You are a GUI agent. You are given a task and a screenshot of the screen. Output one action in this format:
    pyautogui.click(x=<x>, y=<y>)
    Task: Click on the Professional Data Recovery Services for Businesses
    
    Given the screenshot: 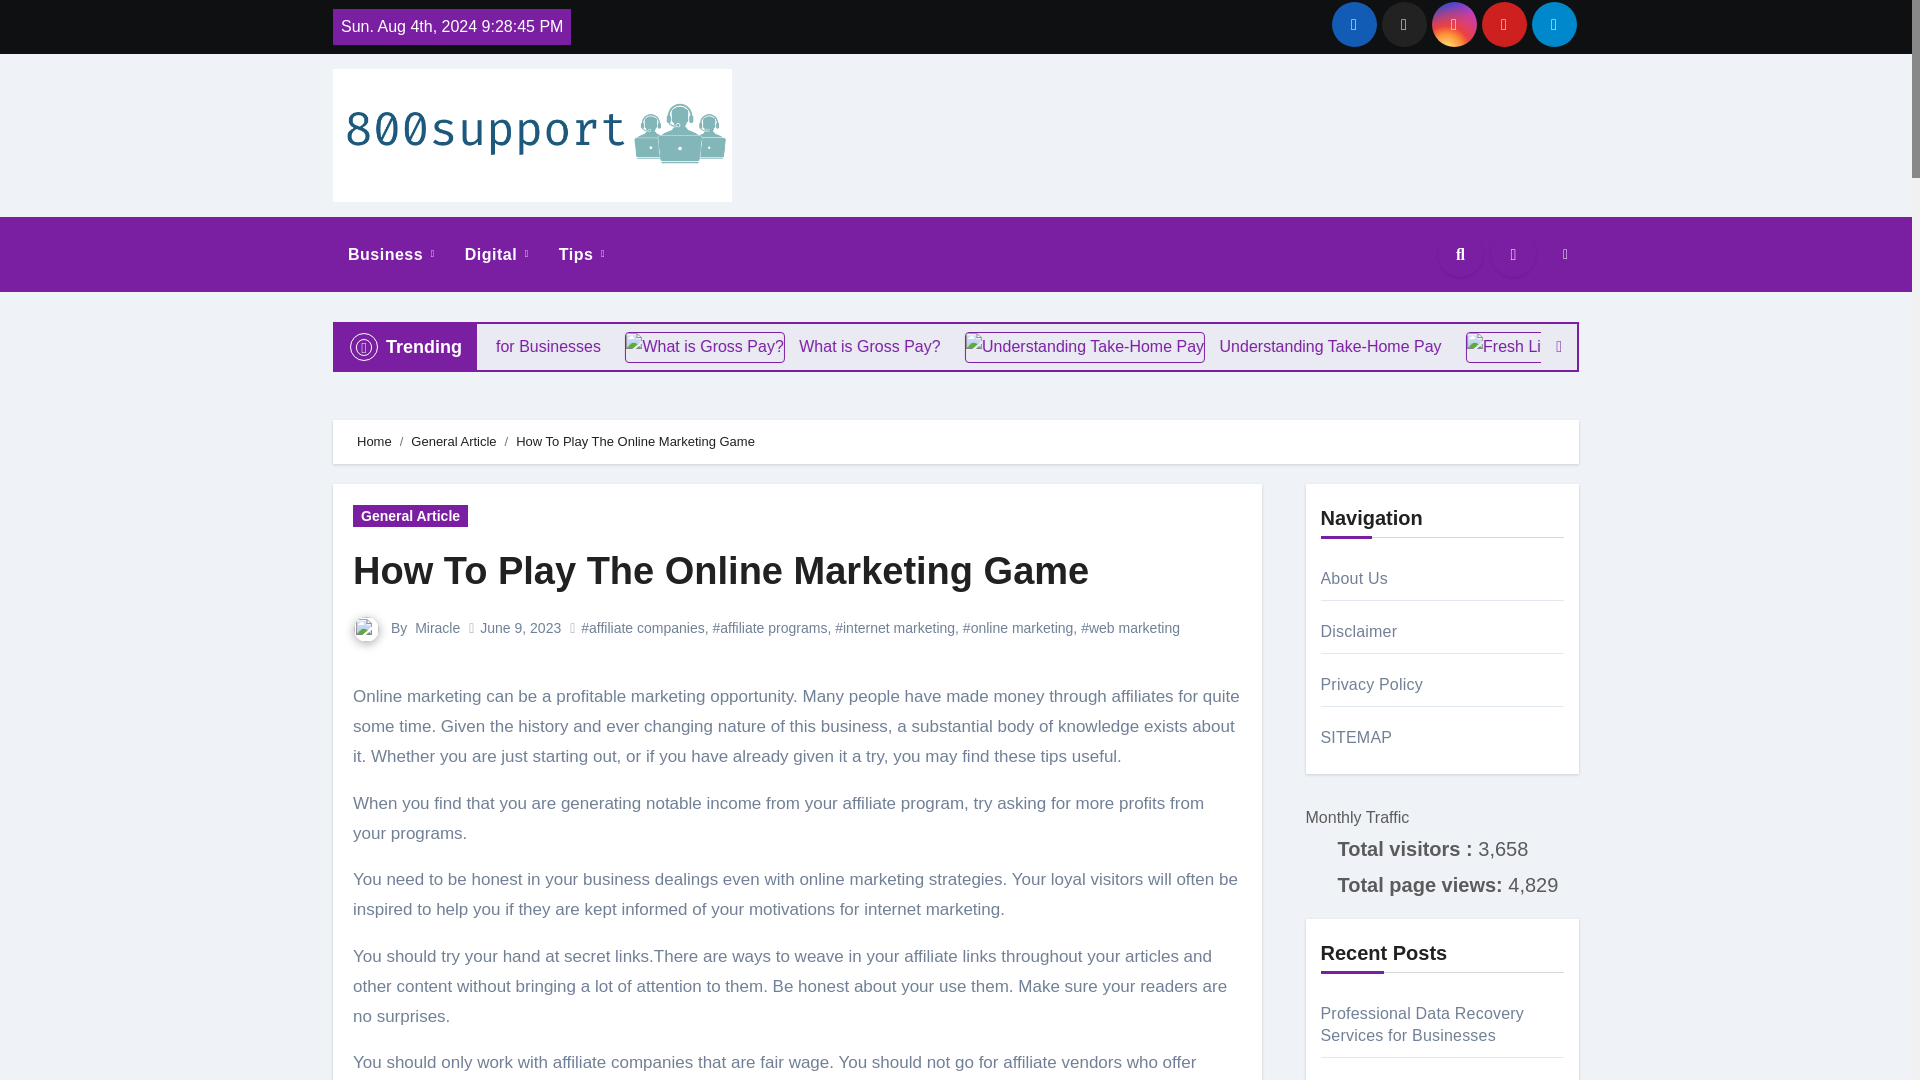 What is the action you would take?
    pyautogui.click(x=482, y=346)
    